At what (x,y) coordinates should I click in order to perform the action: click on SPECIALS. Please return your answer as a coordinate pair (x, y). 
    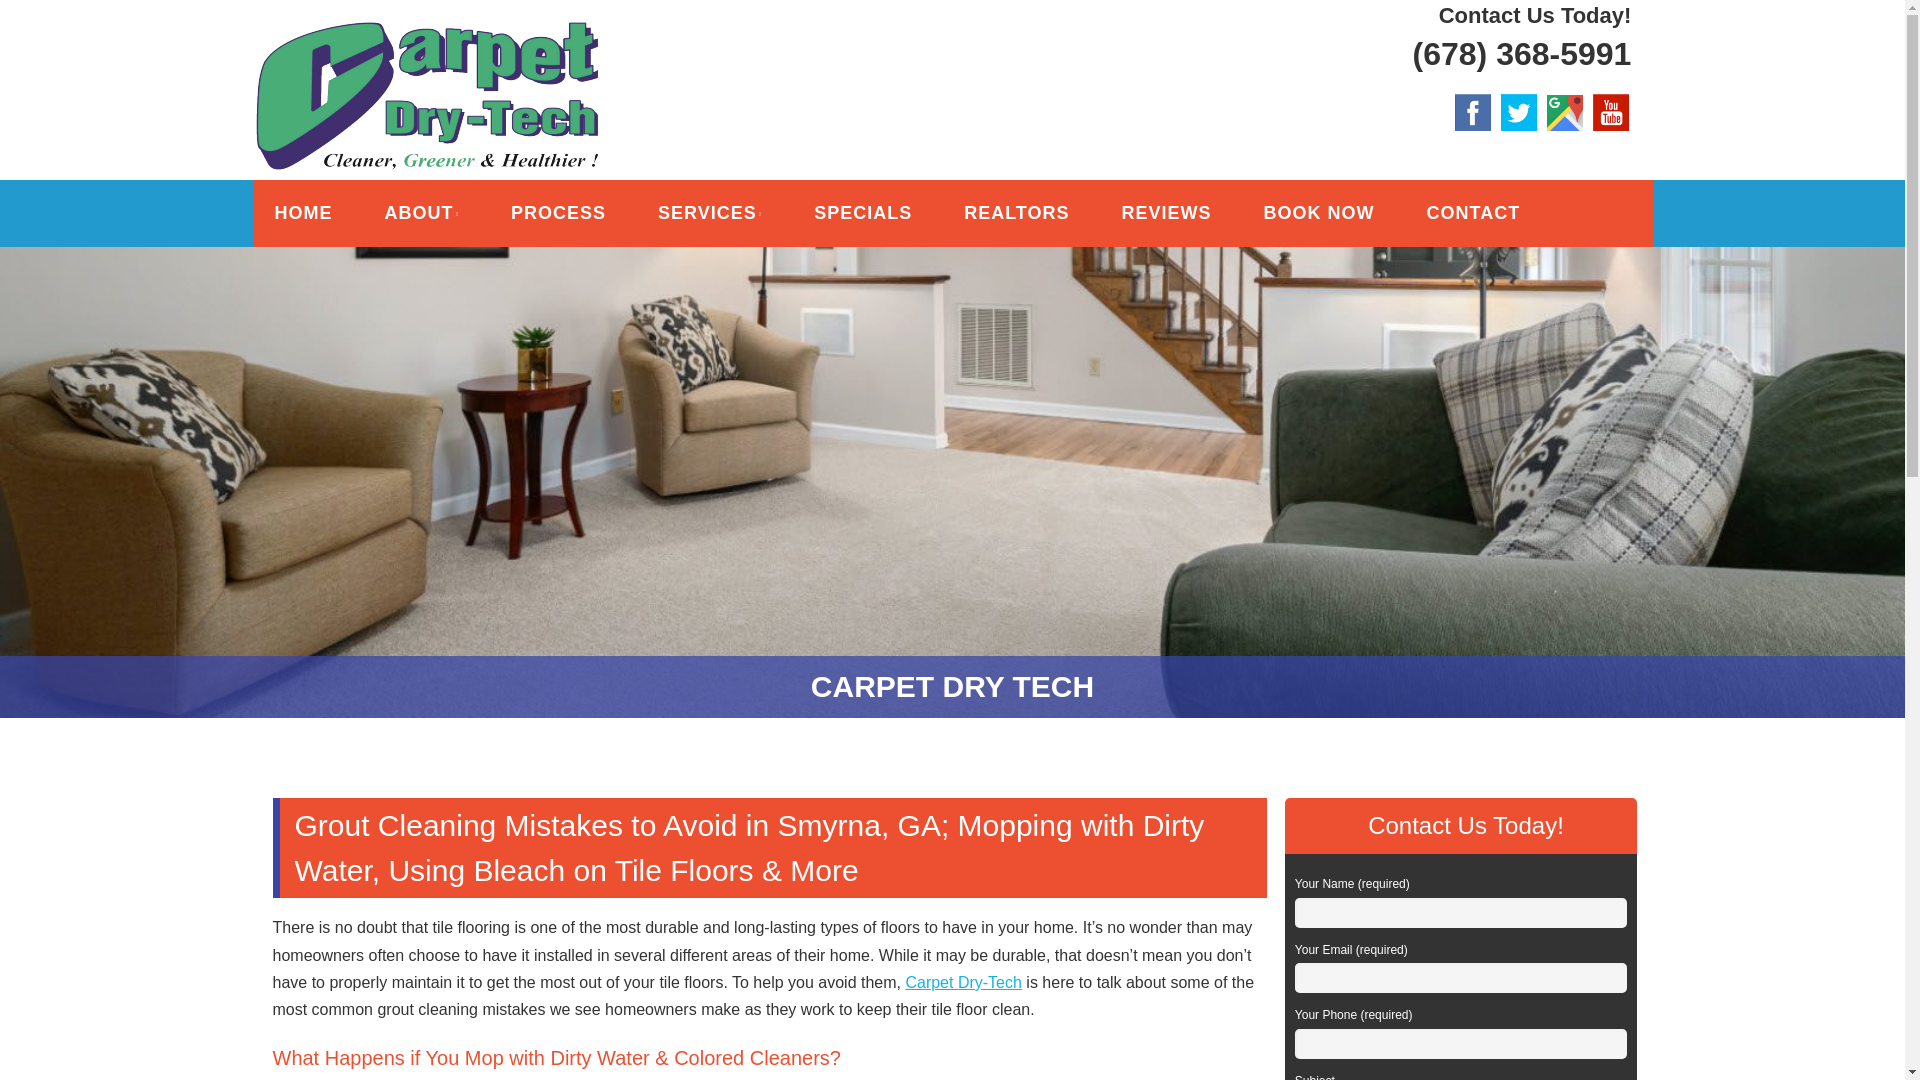
    Looking at the image, I should click on (862, 213).